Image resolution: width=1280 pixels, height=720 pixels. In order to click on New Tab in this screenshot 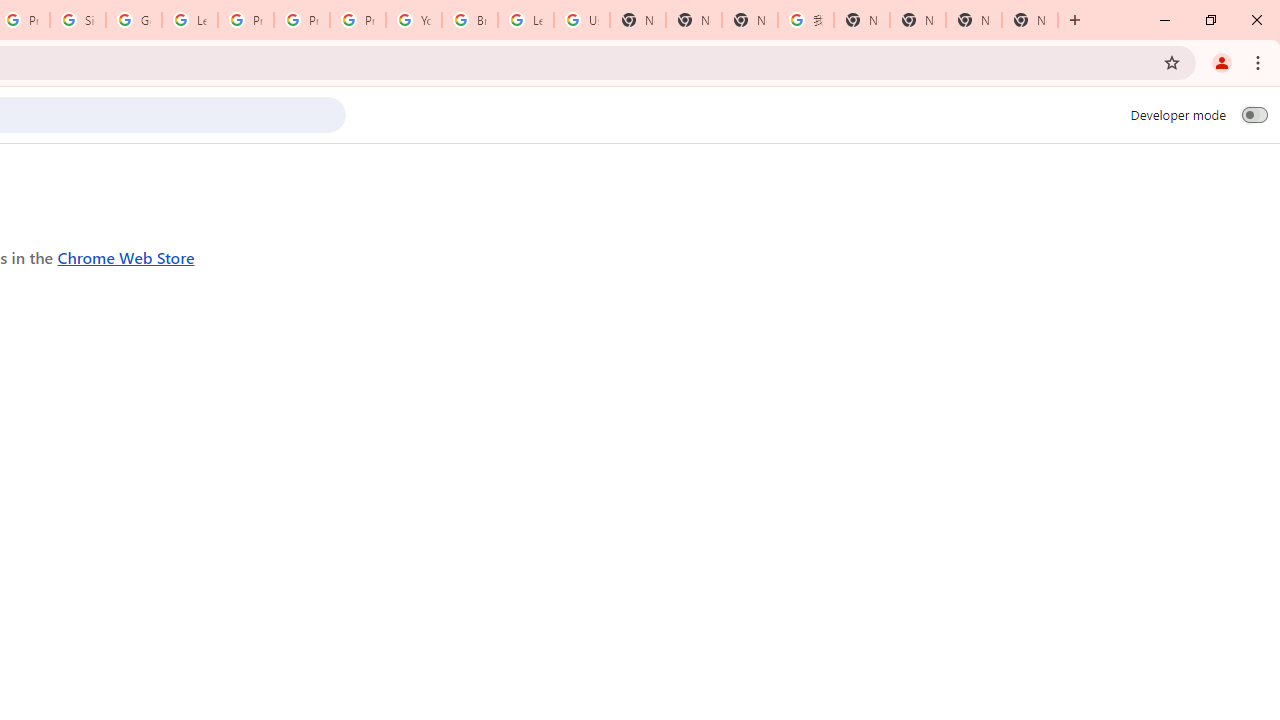, I will do `click(1030, 20)`.